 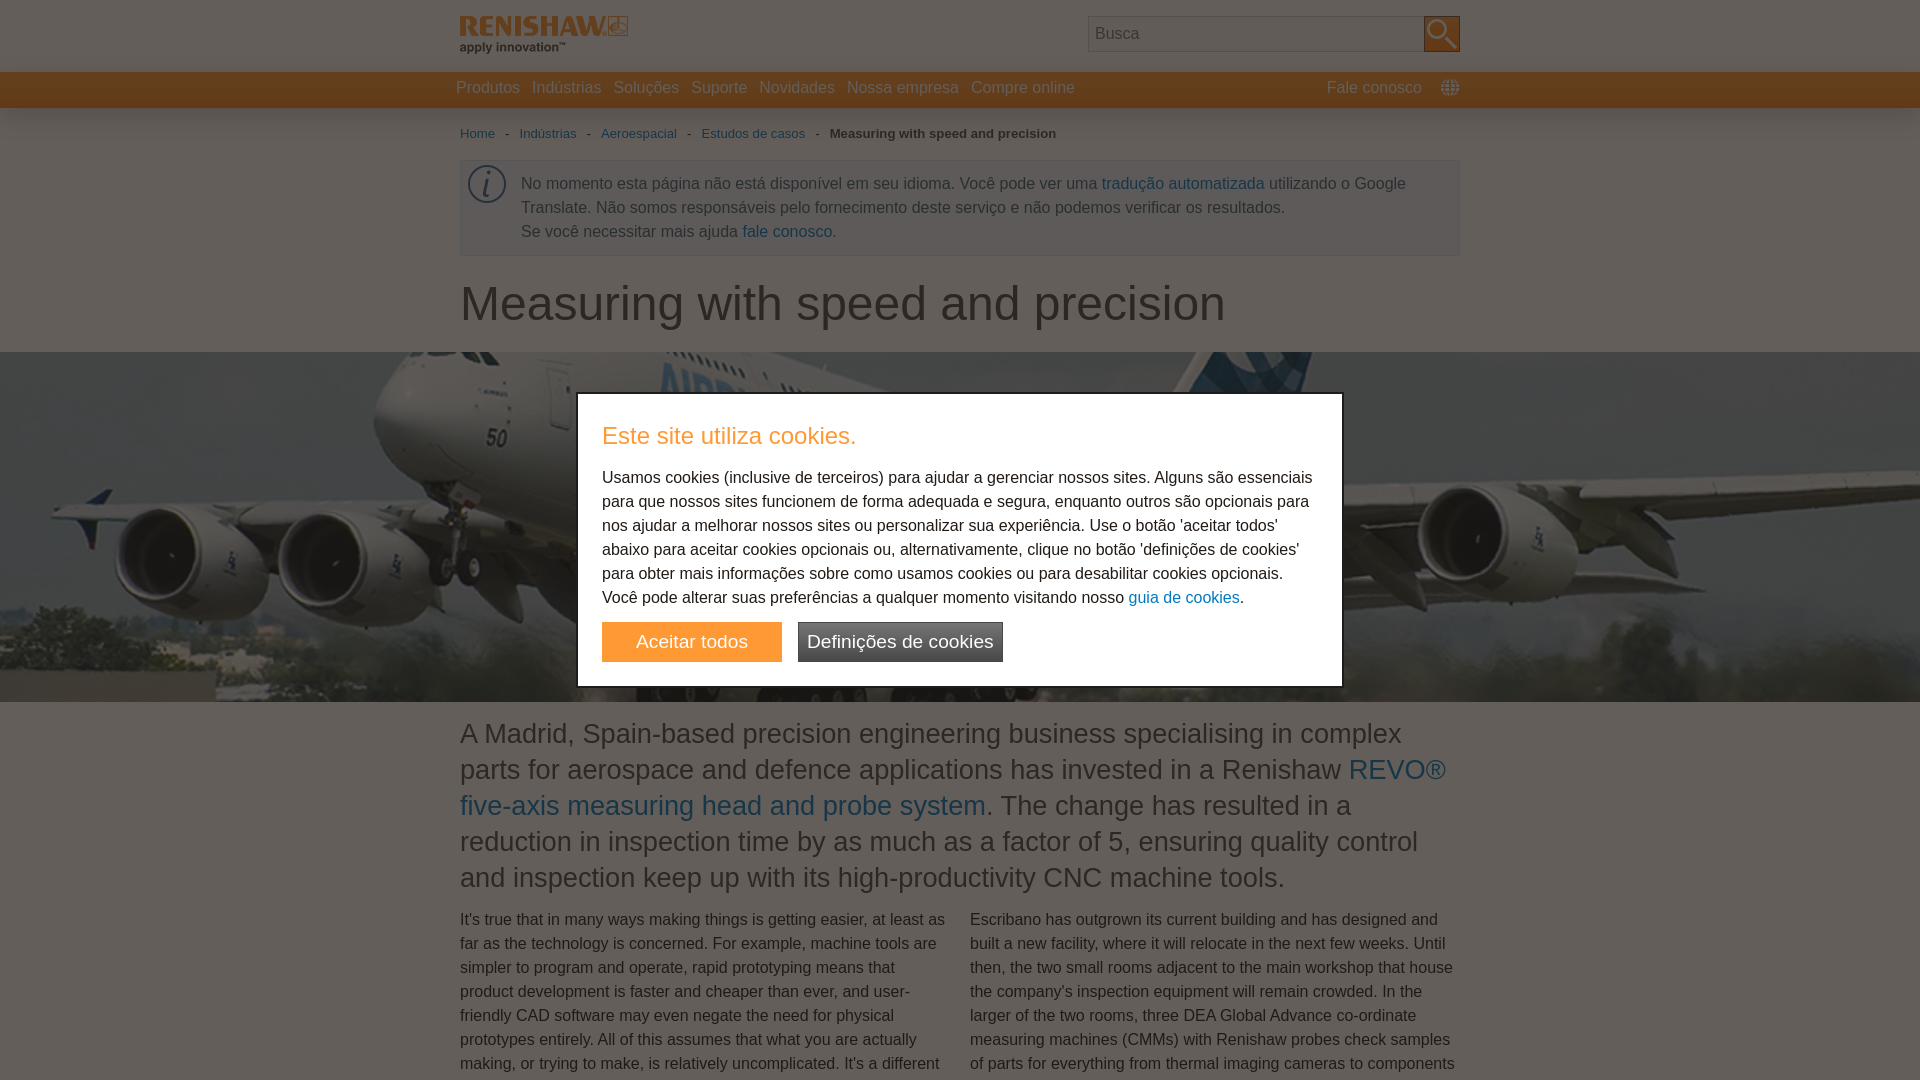 I want to click on Produtos, so click(x=488, y=90).